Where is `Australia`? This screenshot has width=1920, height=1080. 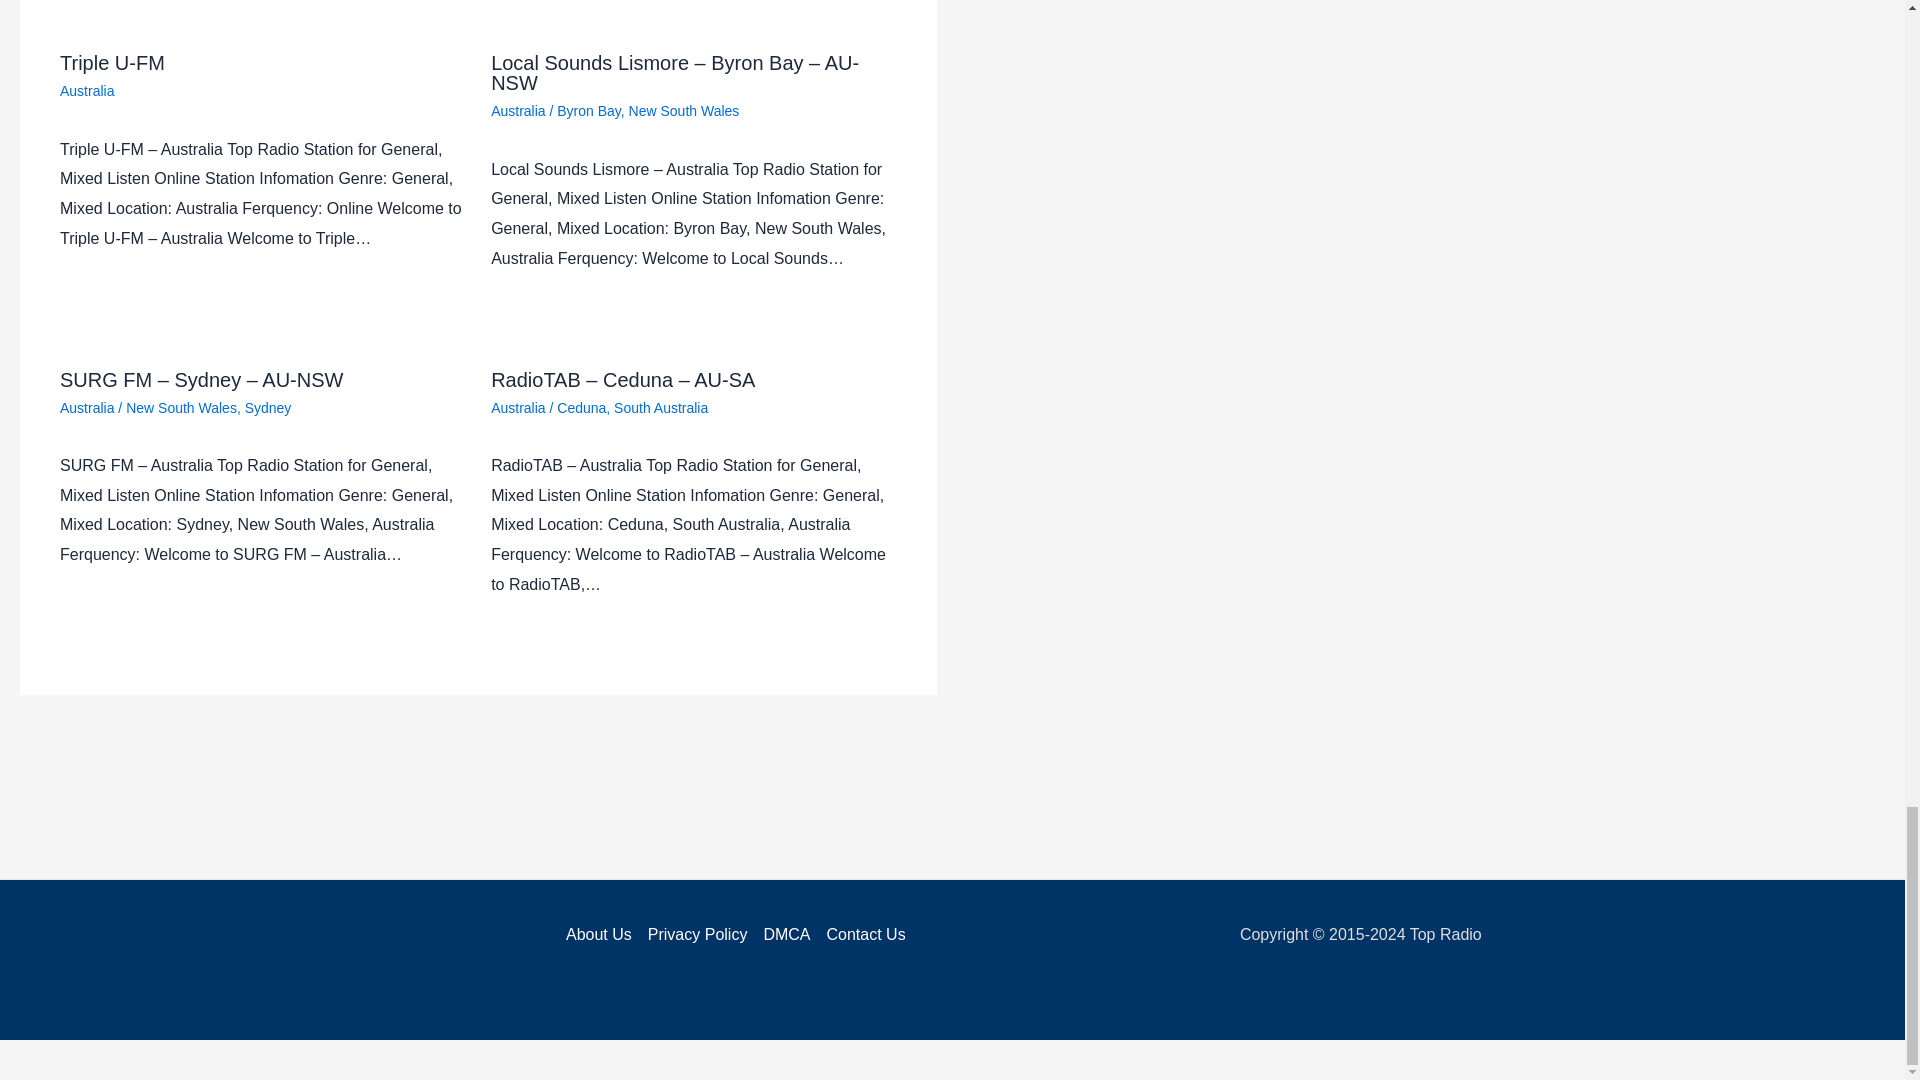 Australia is located at coordinates (86, 91).